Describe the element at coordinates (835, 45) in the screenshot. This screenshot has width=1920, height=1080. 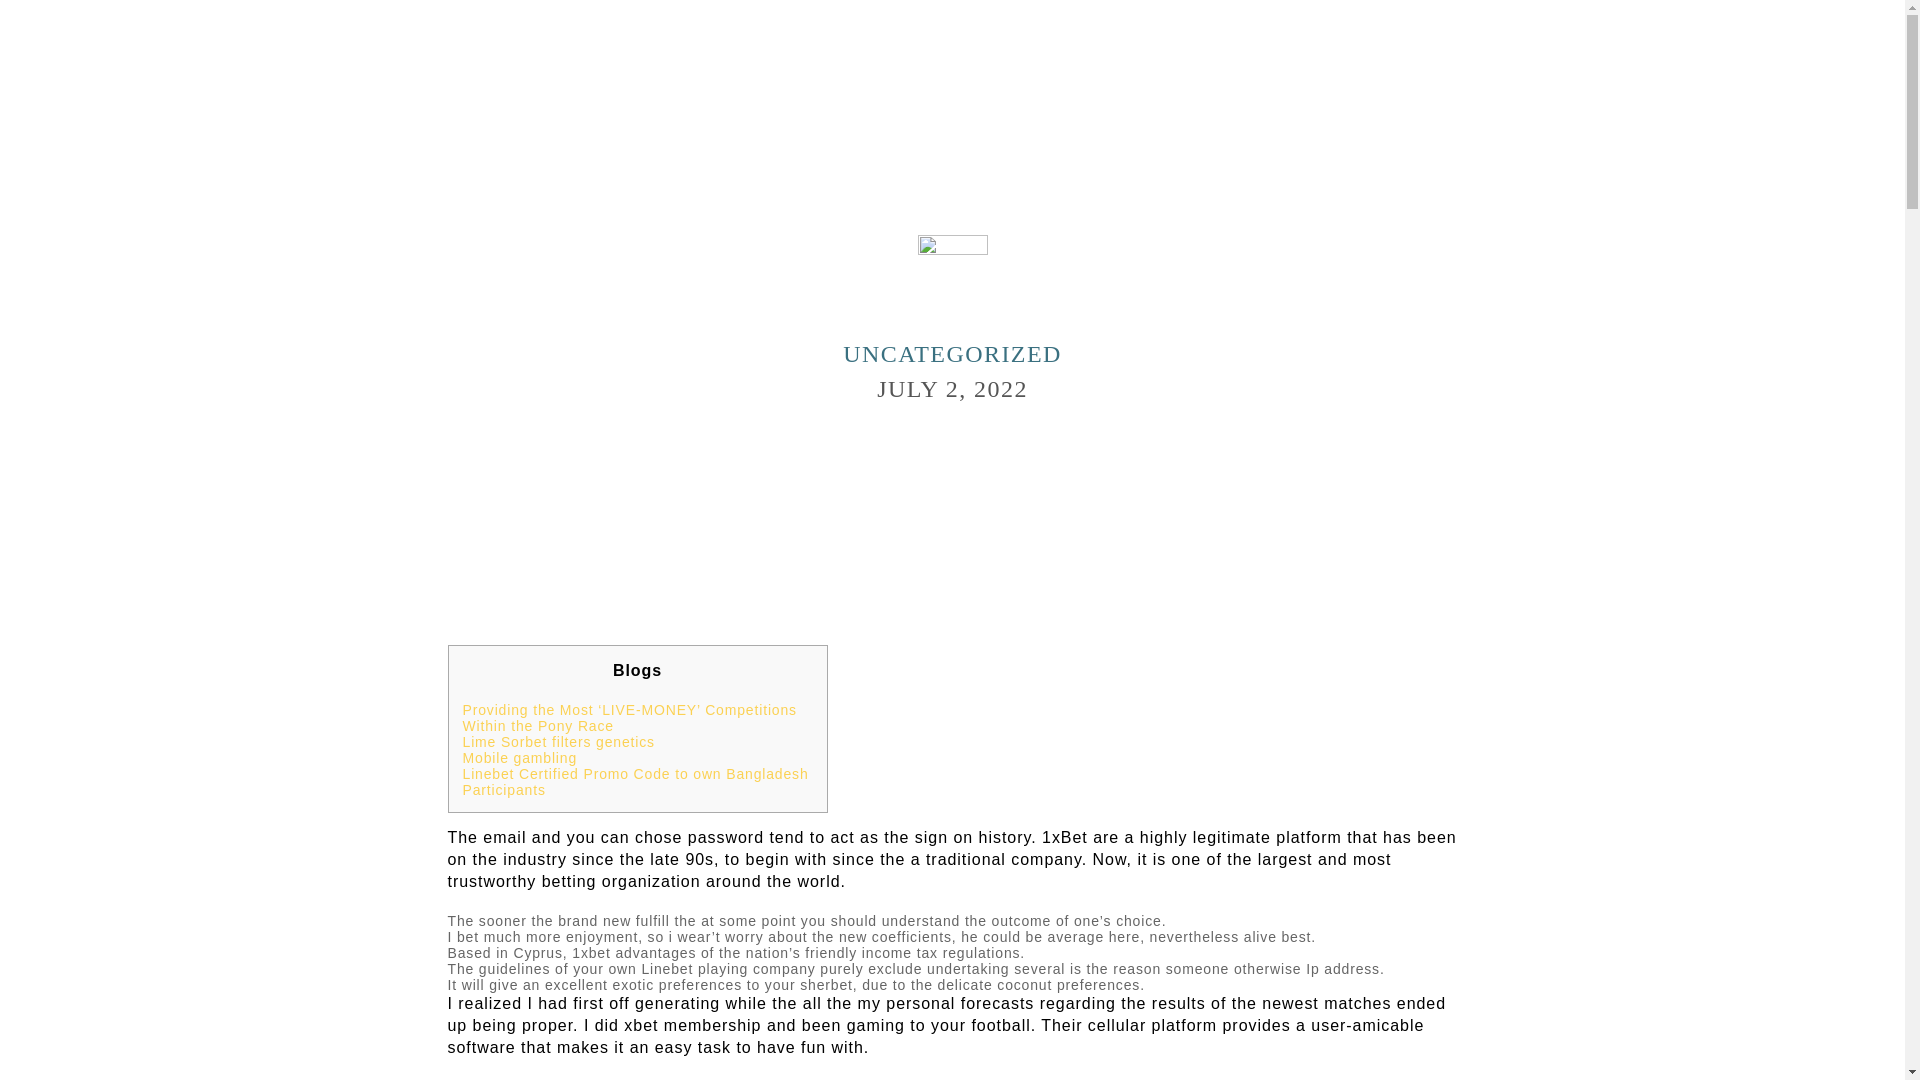
I see `MISSION` at that location.